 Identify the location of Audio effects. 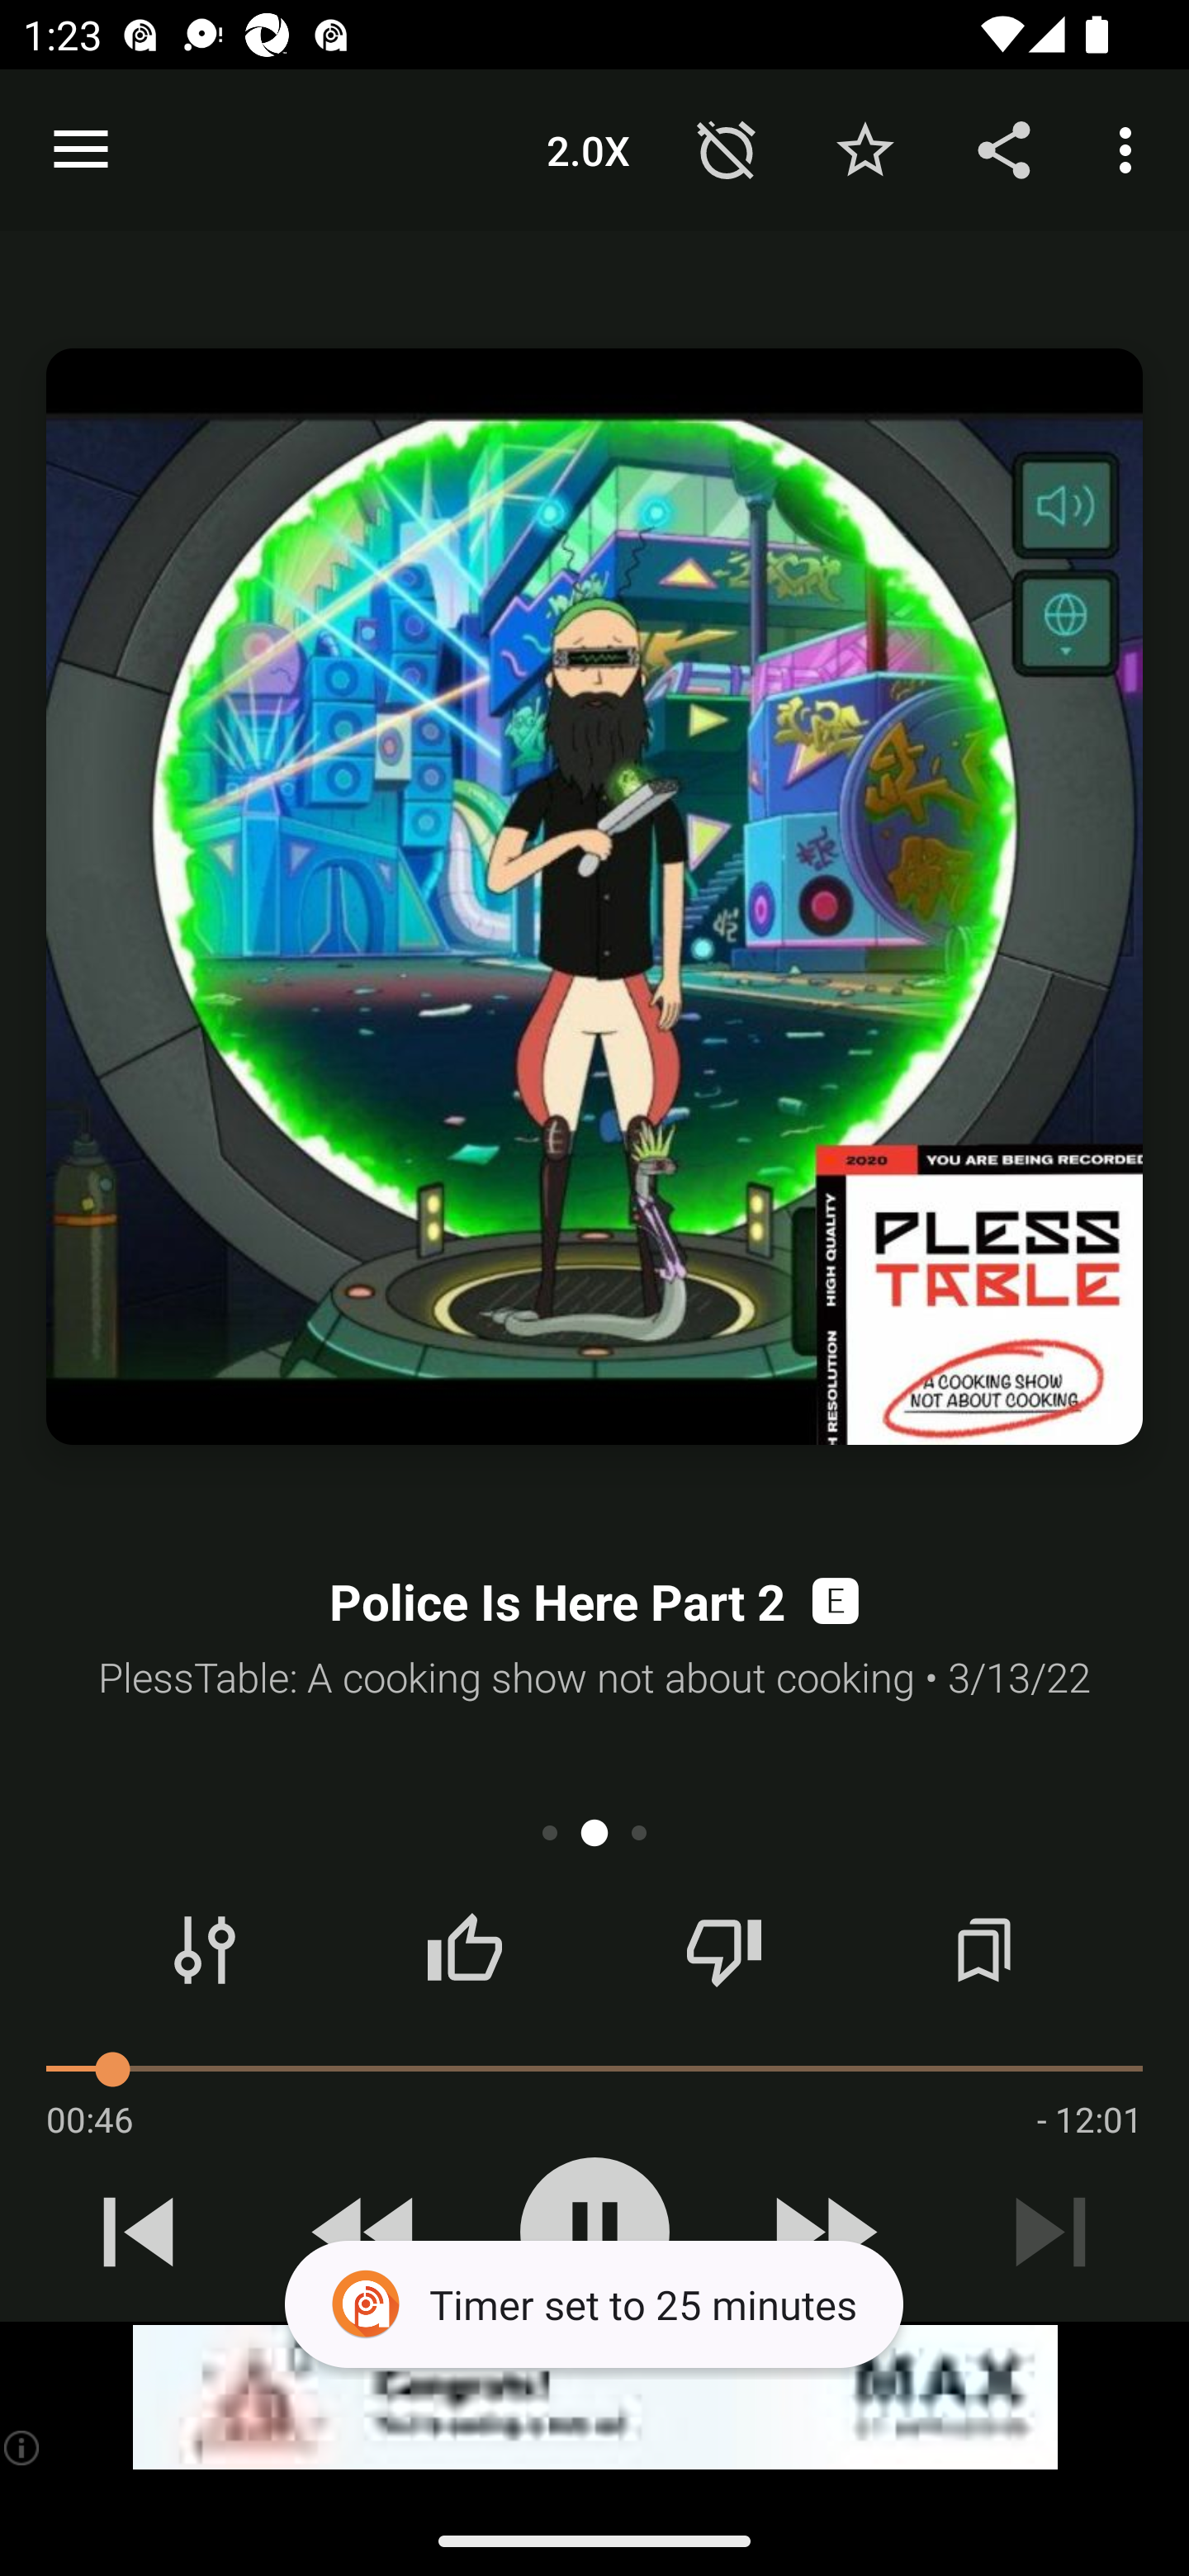
(205, 1950).